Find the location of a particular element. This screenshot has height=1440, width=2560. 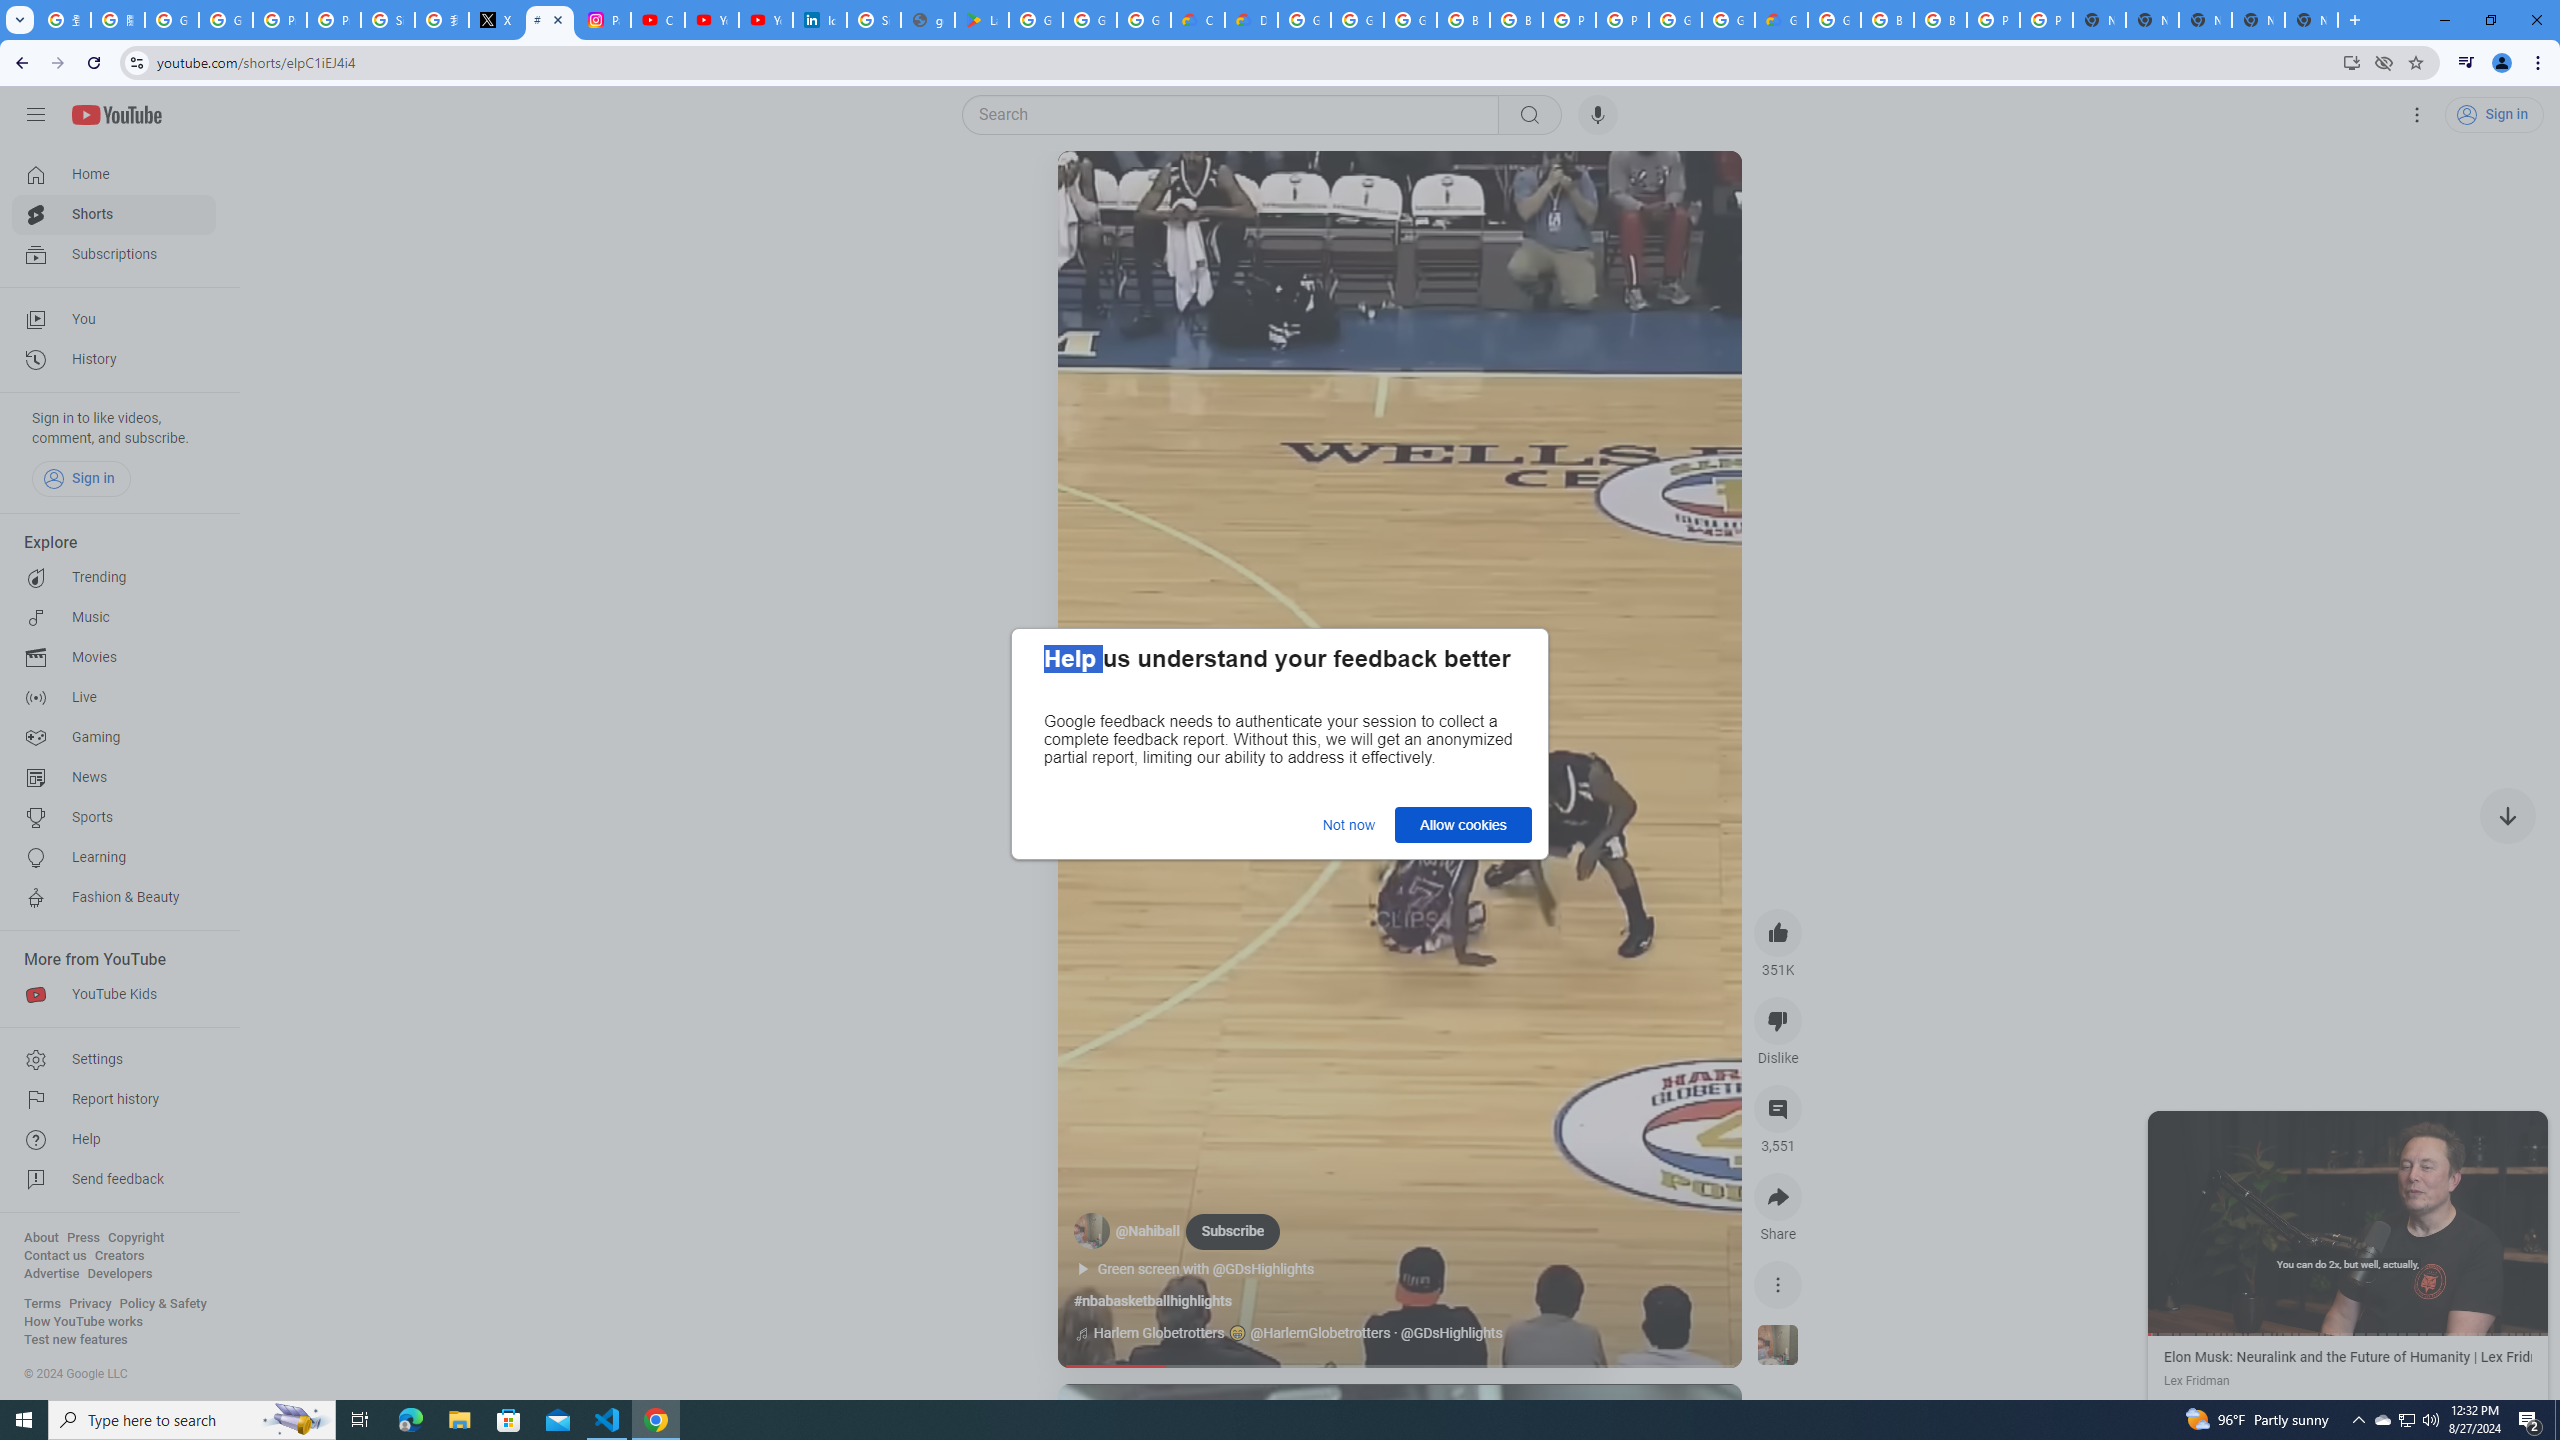

google_privacy_policy_en.pdf is located at coordinates (928, 20).